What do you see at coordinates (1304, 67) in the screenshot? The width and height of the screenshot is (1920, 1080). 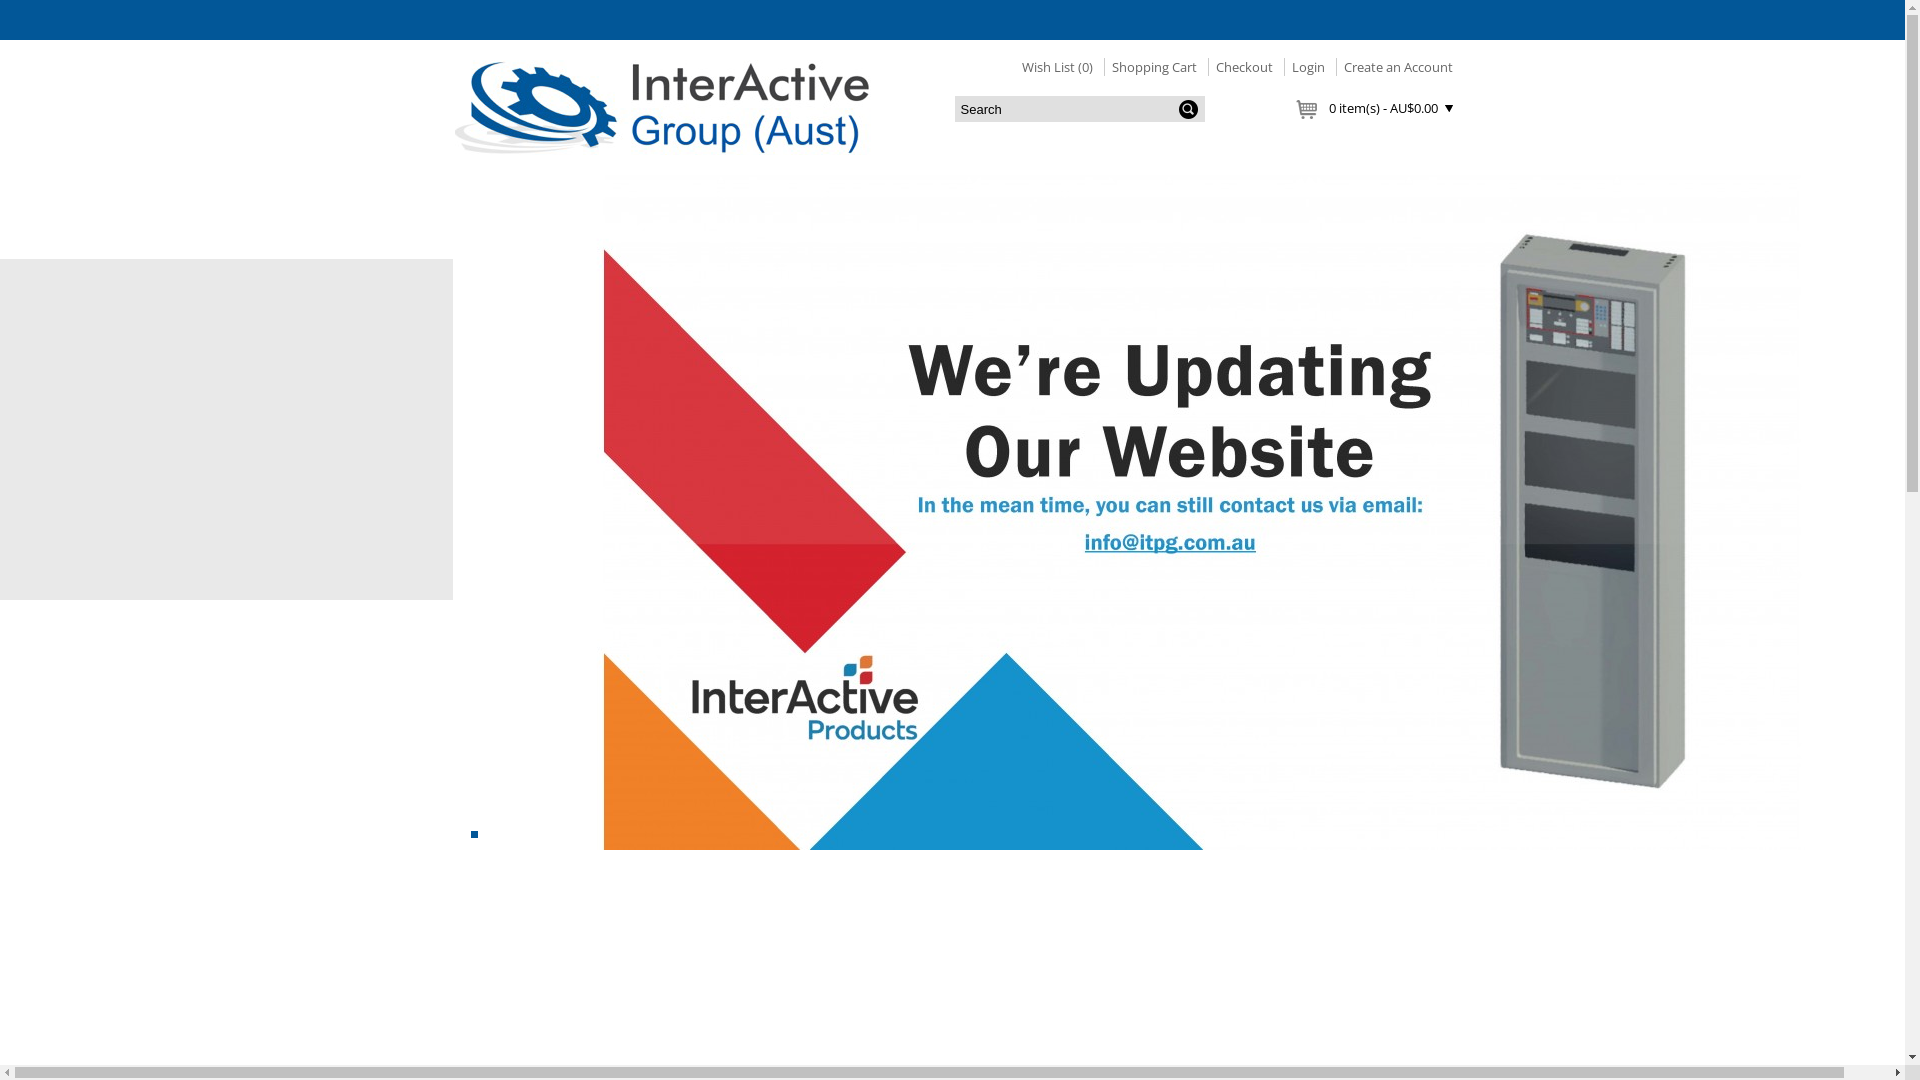 I see `Login` at bounding box center [1304, 67].